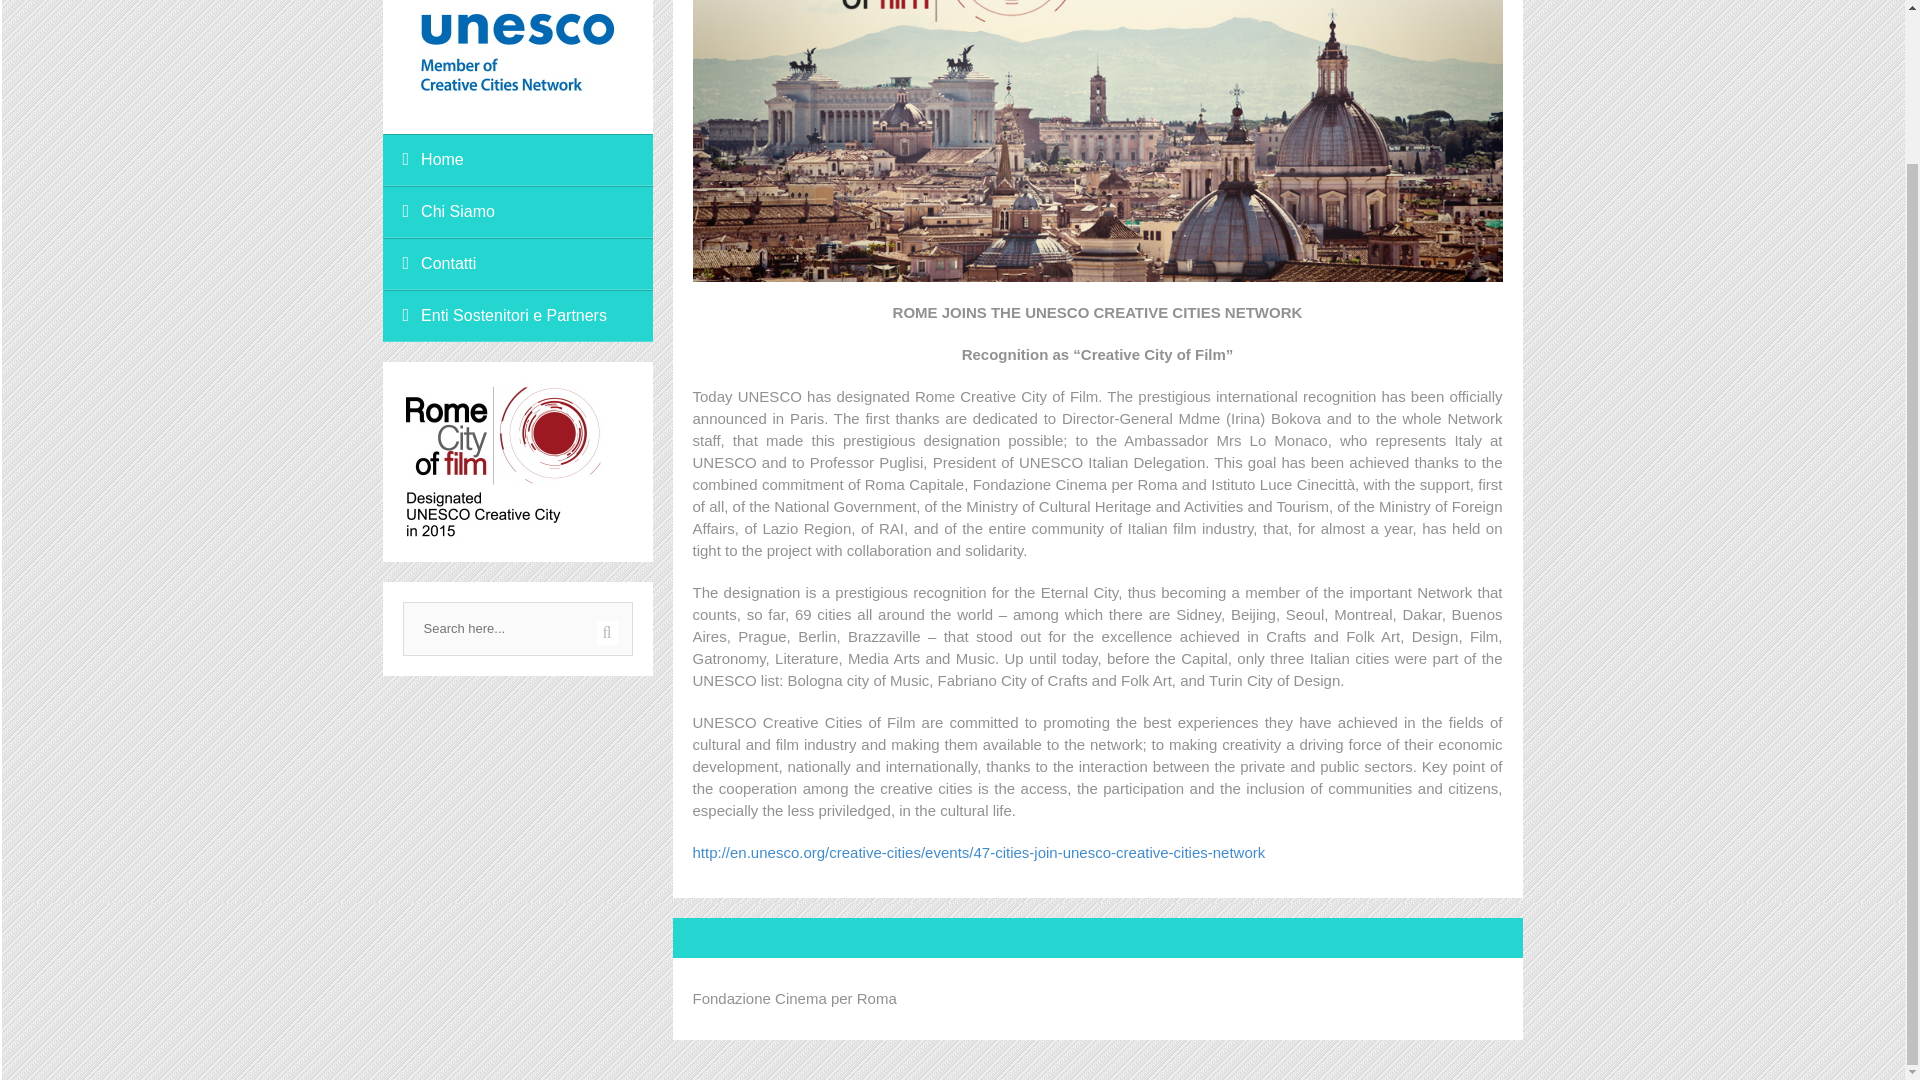  What do you see at coordinates (517, 159) in the screenshot?
I see `Home` at bounding box center [517, 159].